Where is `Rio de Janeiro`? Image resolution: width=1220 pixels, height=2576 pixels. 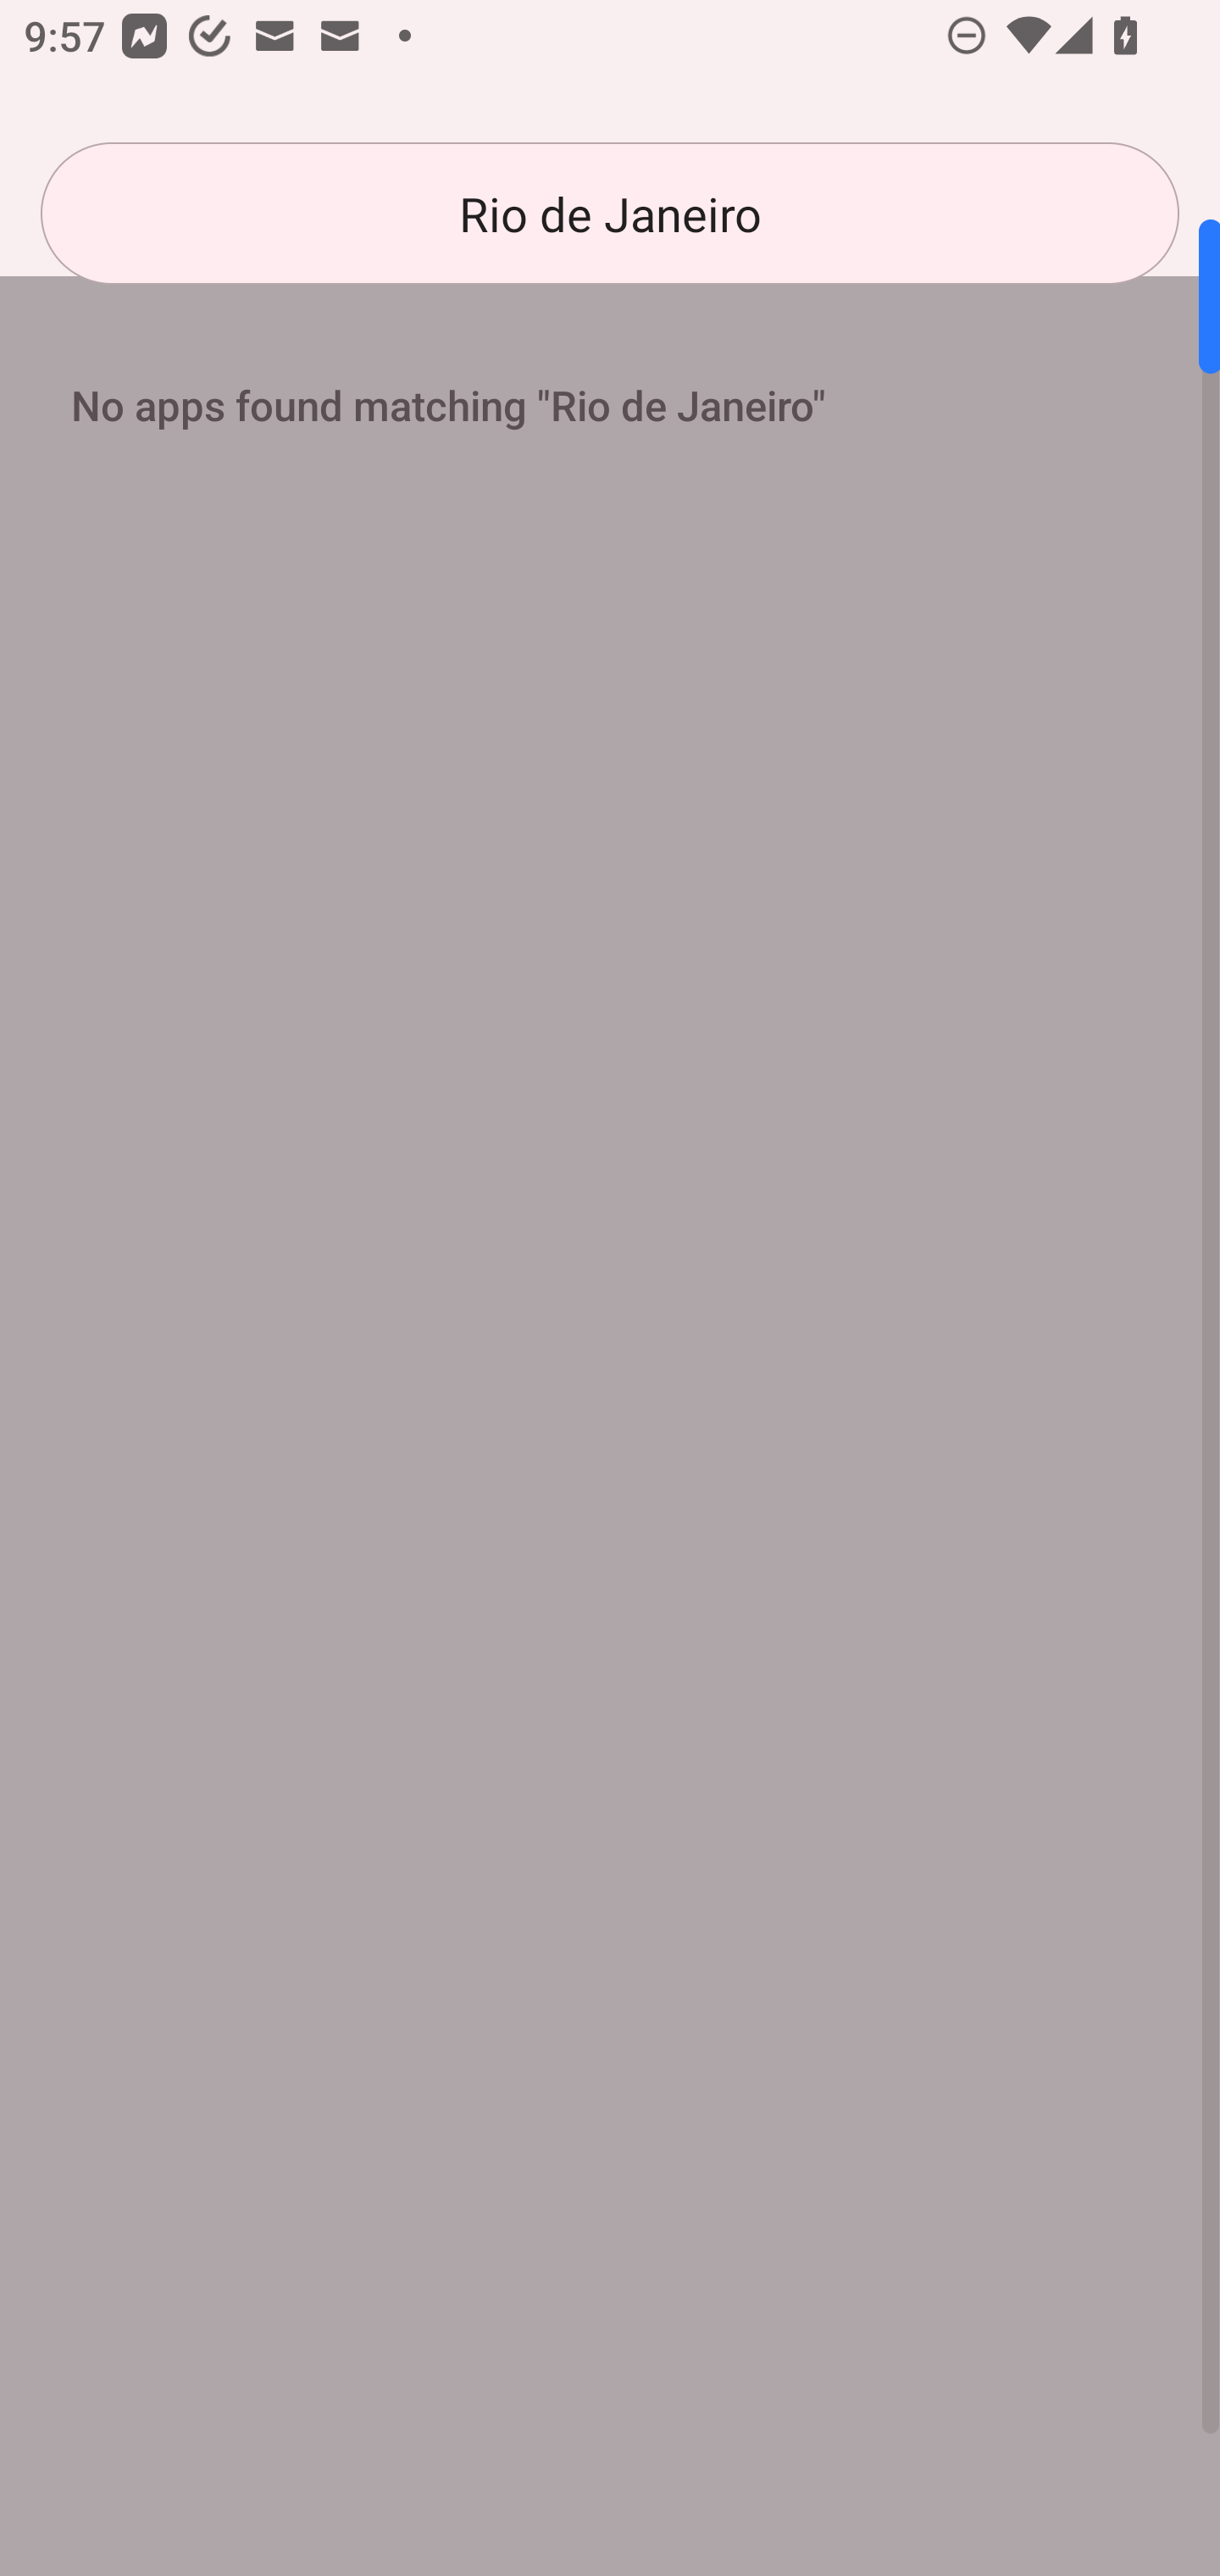 Rio de Janeiro is located at coordinates (610, 214).